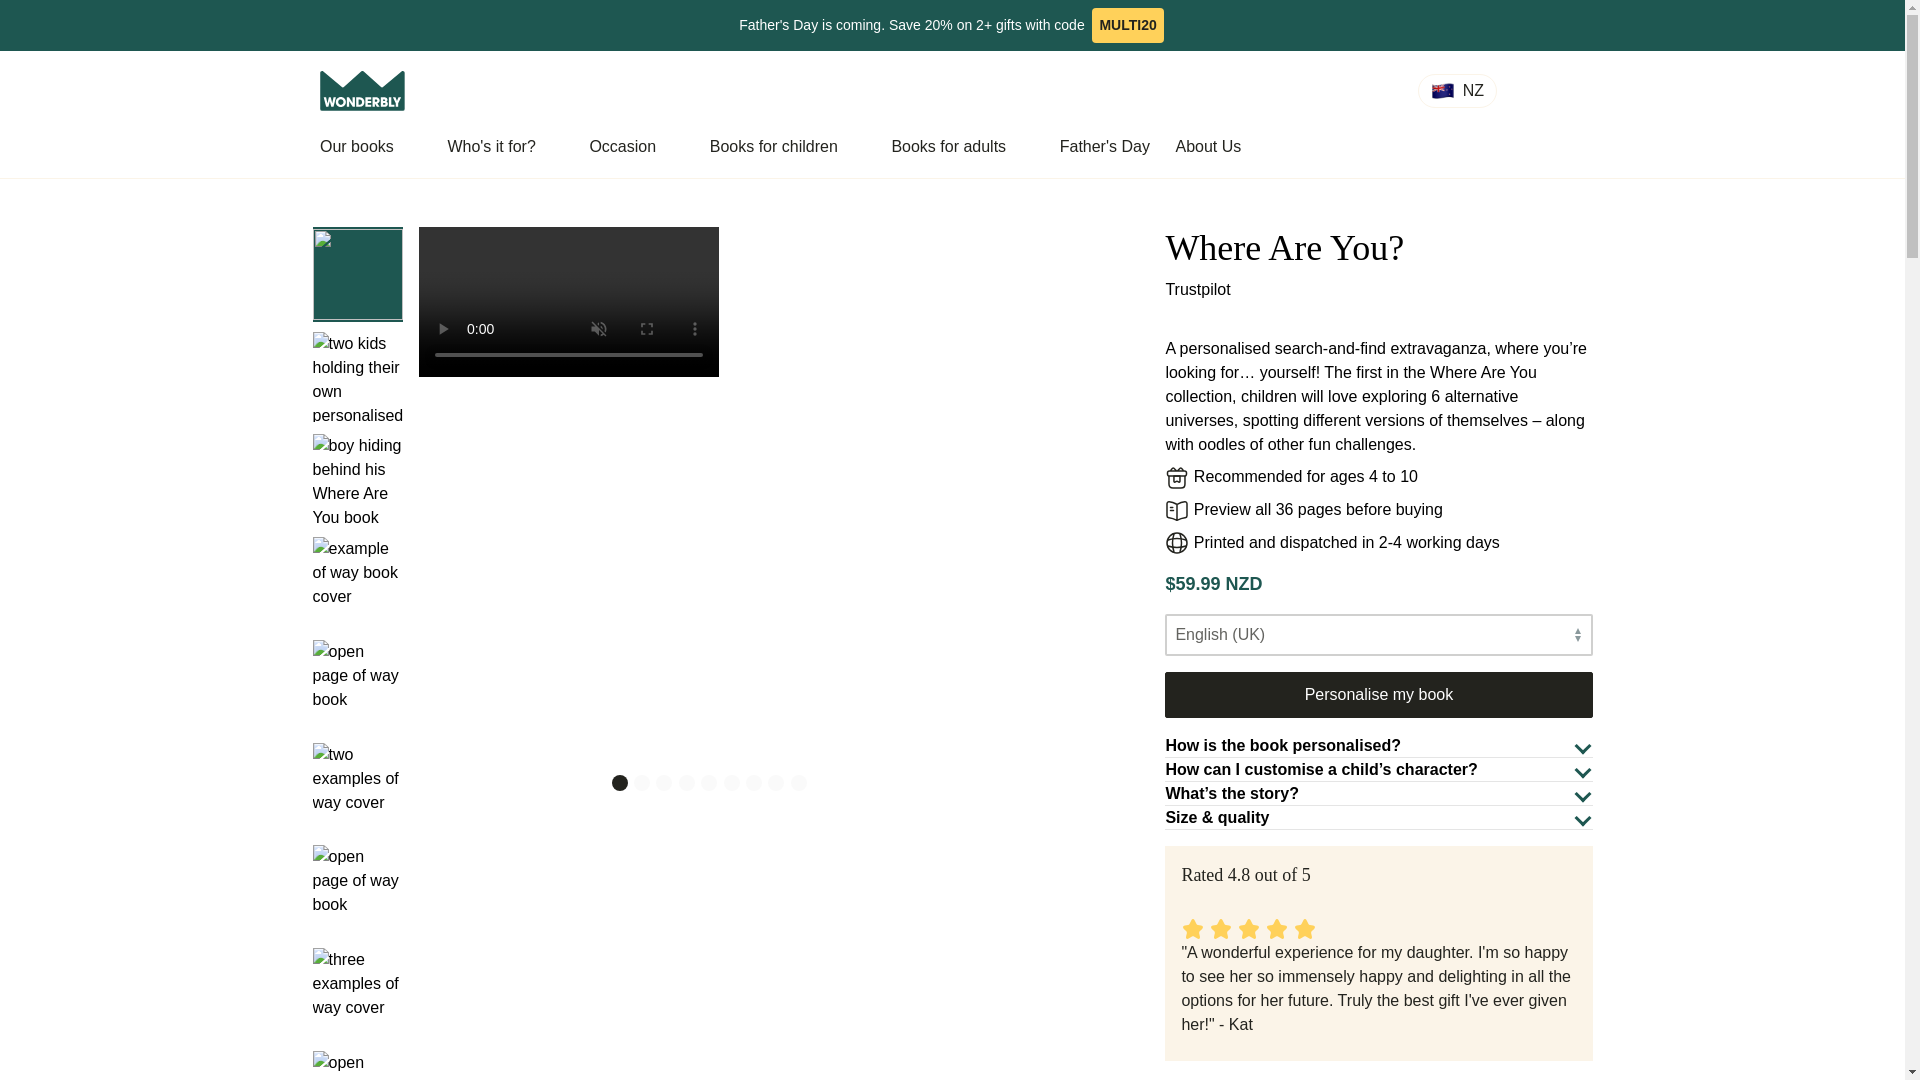 The width and height of the screenshot is (1920, 1080). I want to click on Books for children, so click(788, 146).